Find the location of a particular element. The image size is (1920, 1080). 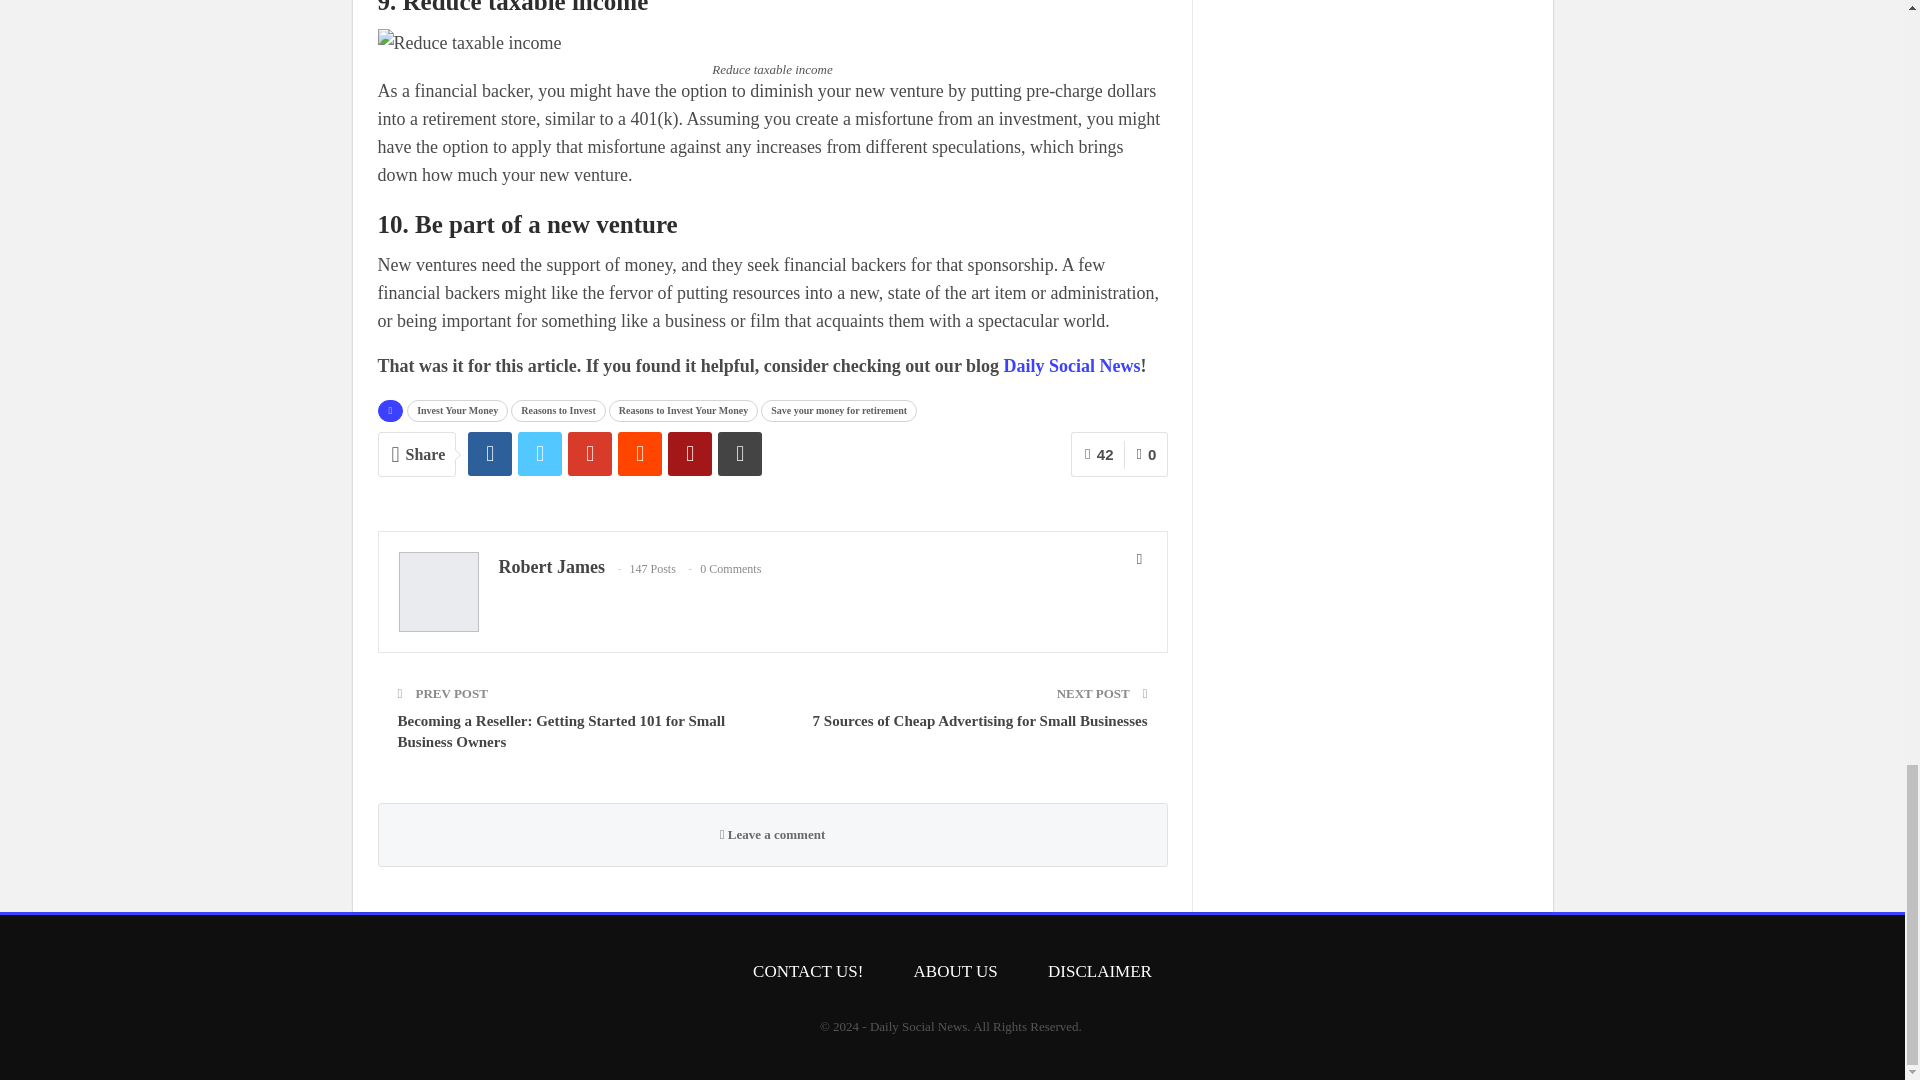

Reasons to Invest Your Money is located at coordinates (683, 410).